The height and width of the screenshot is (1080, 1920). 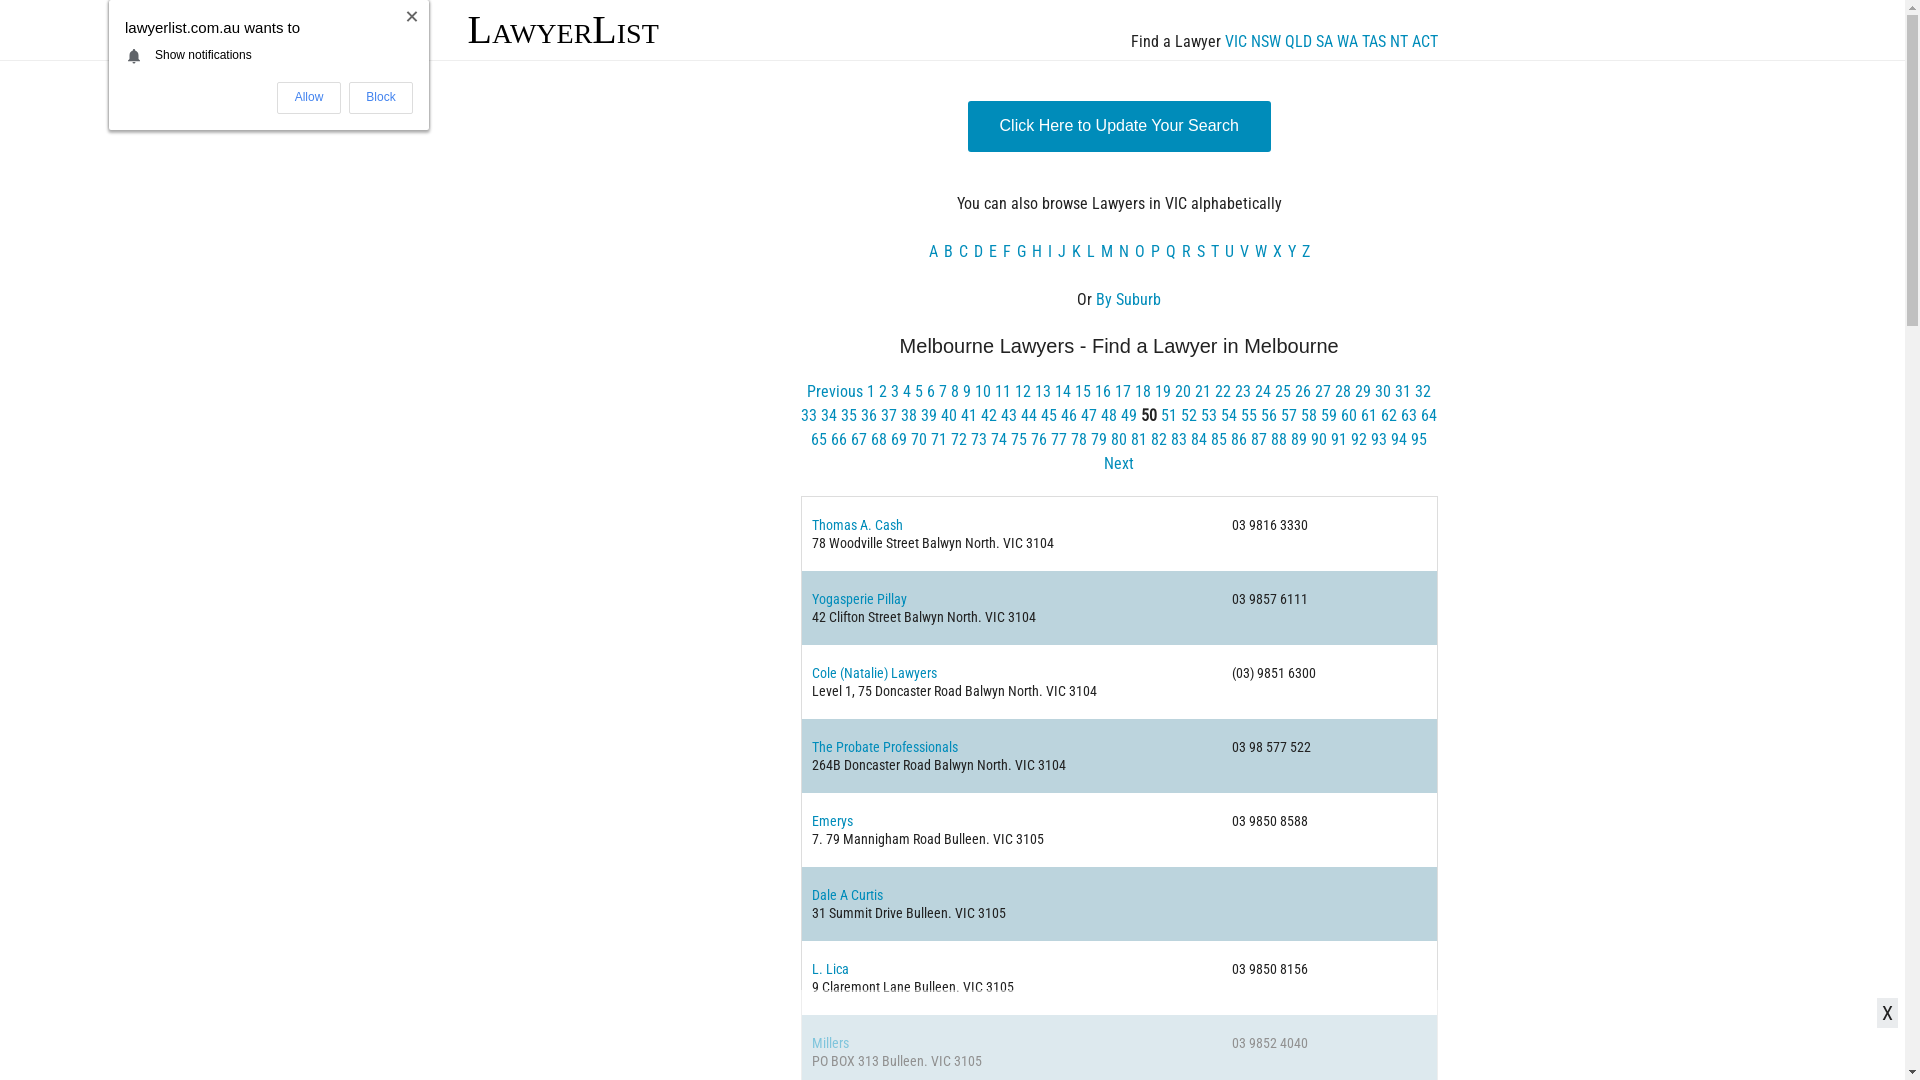 What do you see at coordinates (1278, 252) in the screenshot?
I see `X` at bounding box center [1278, 252].